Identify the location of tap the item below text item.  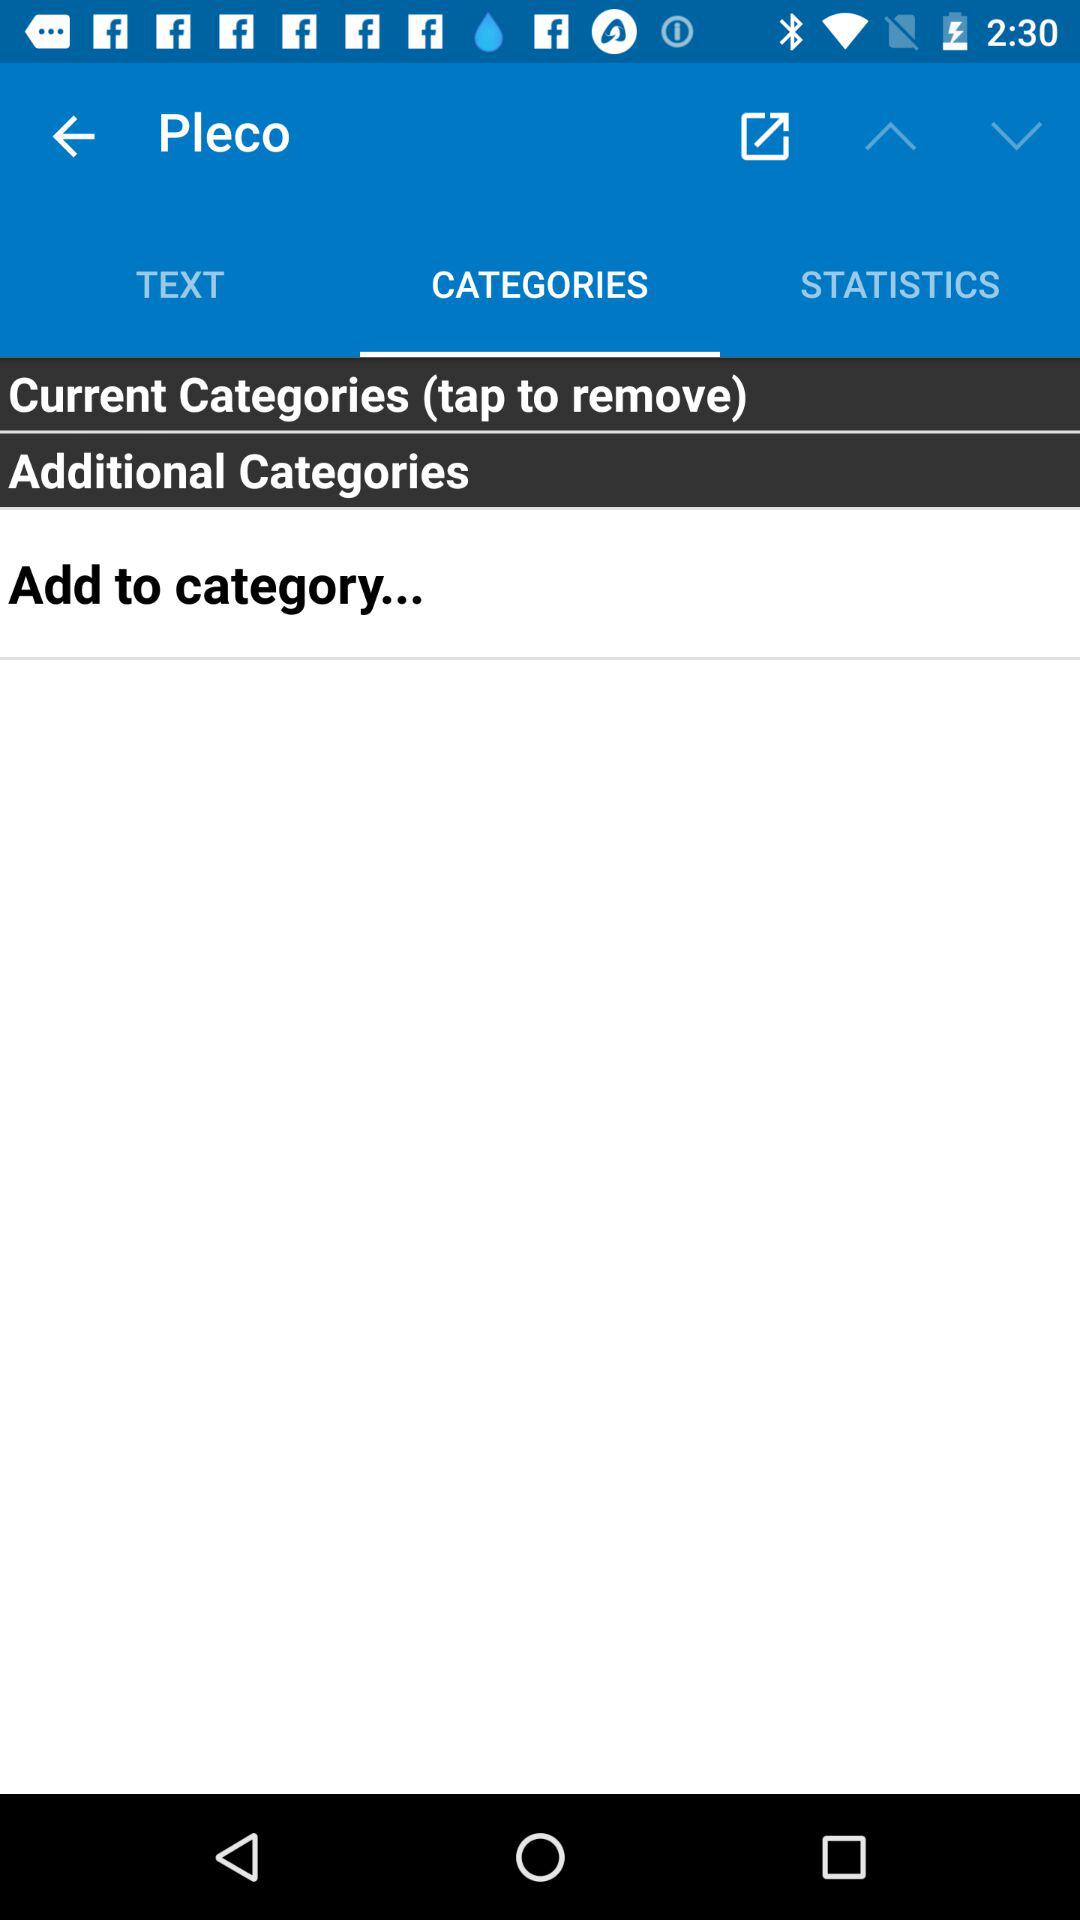
(540, 393).